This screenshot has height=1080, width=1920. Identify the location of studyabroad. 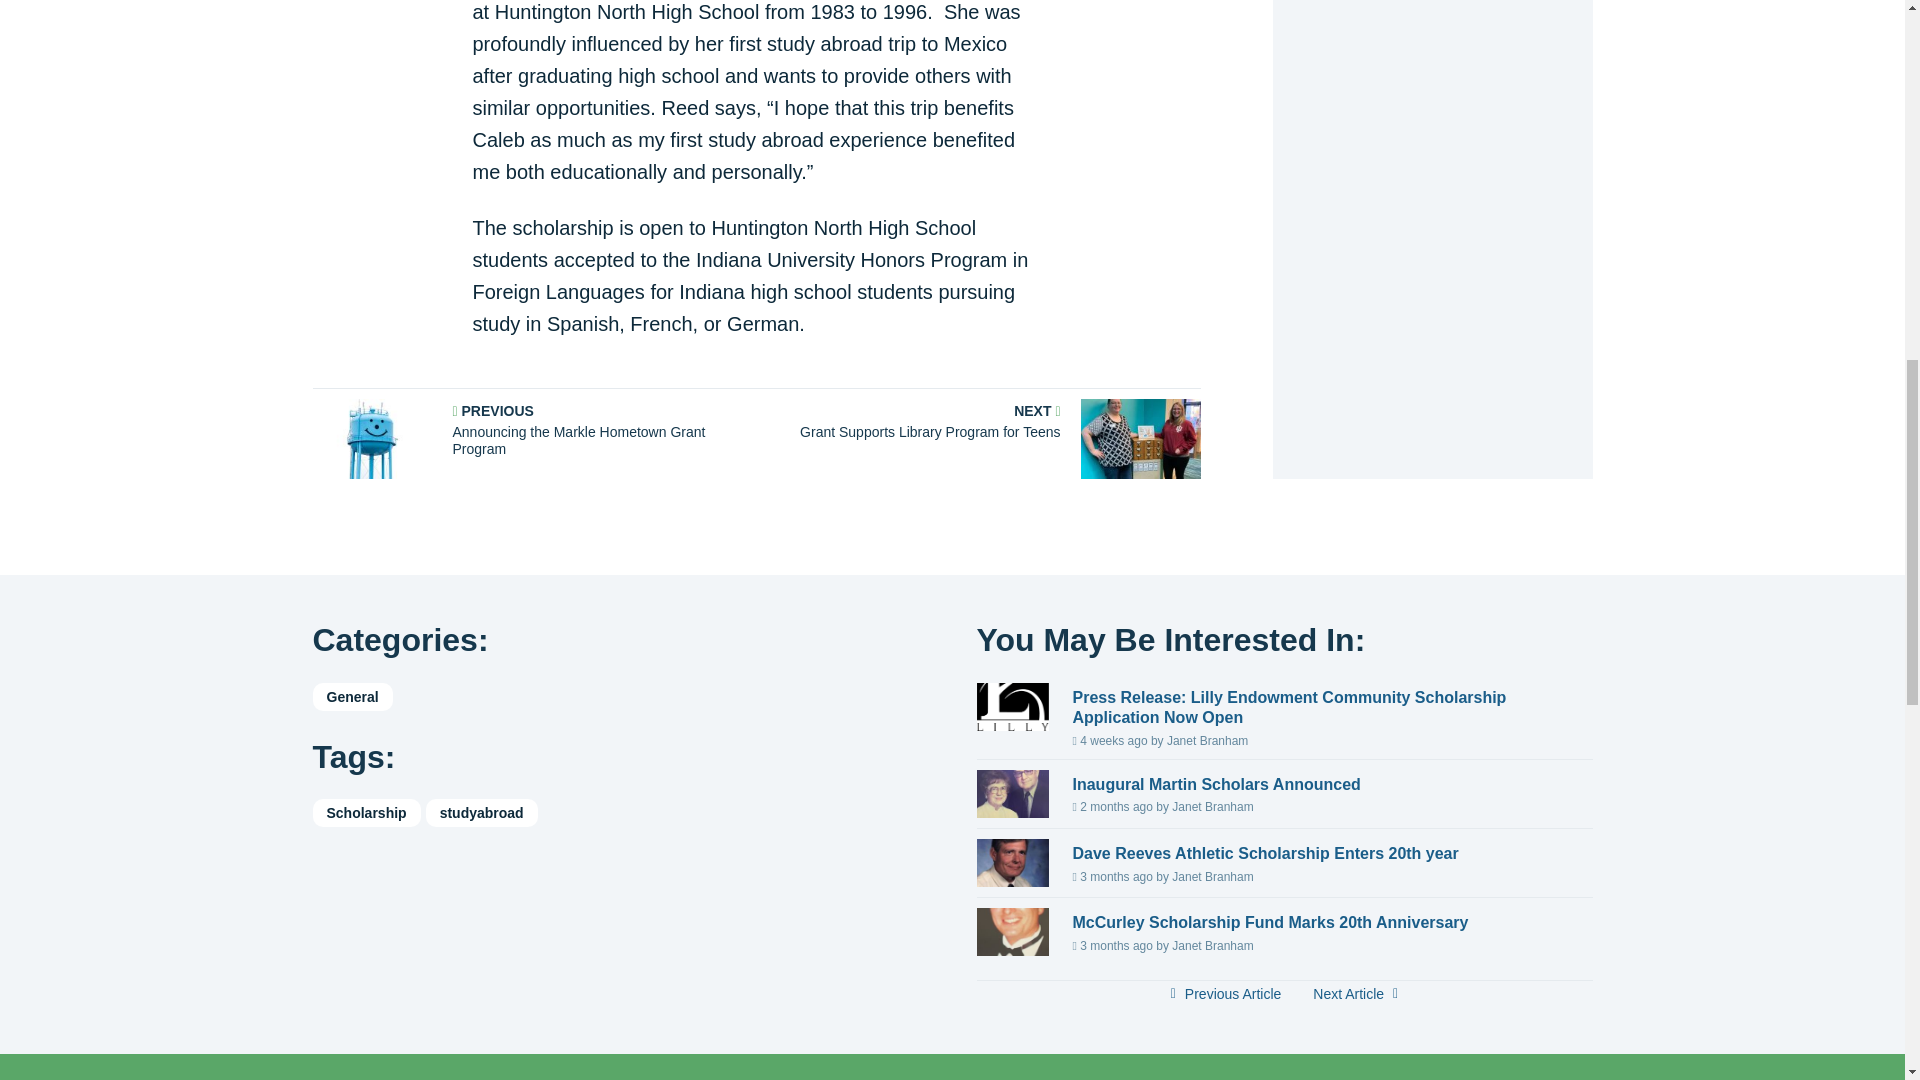
(1224, 992).